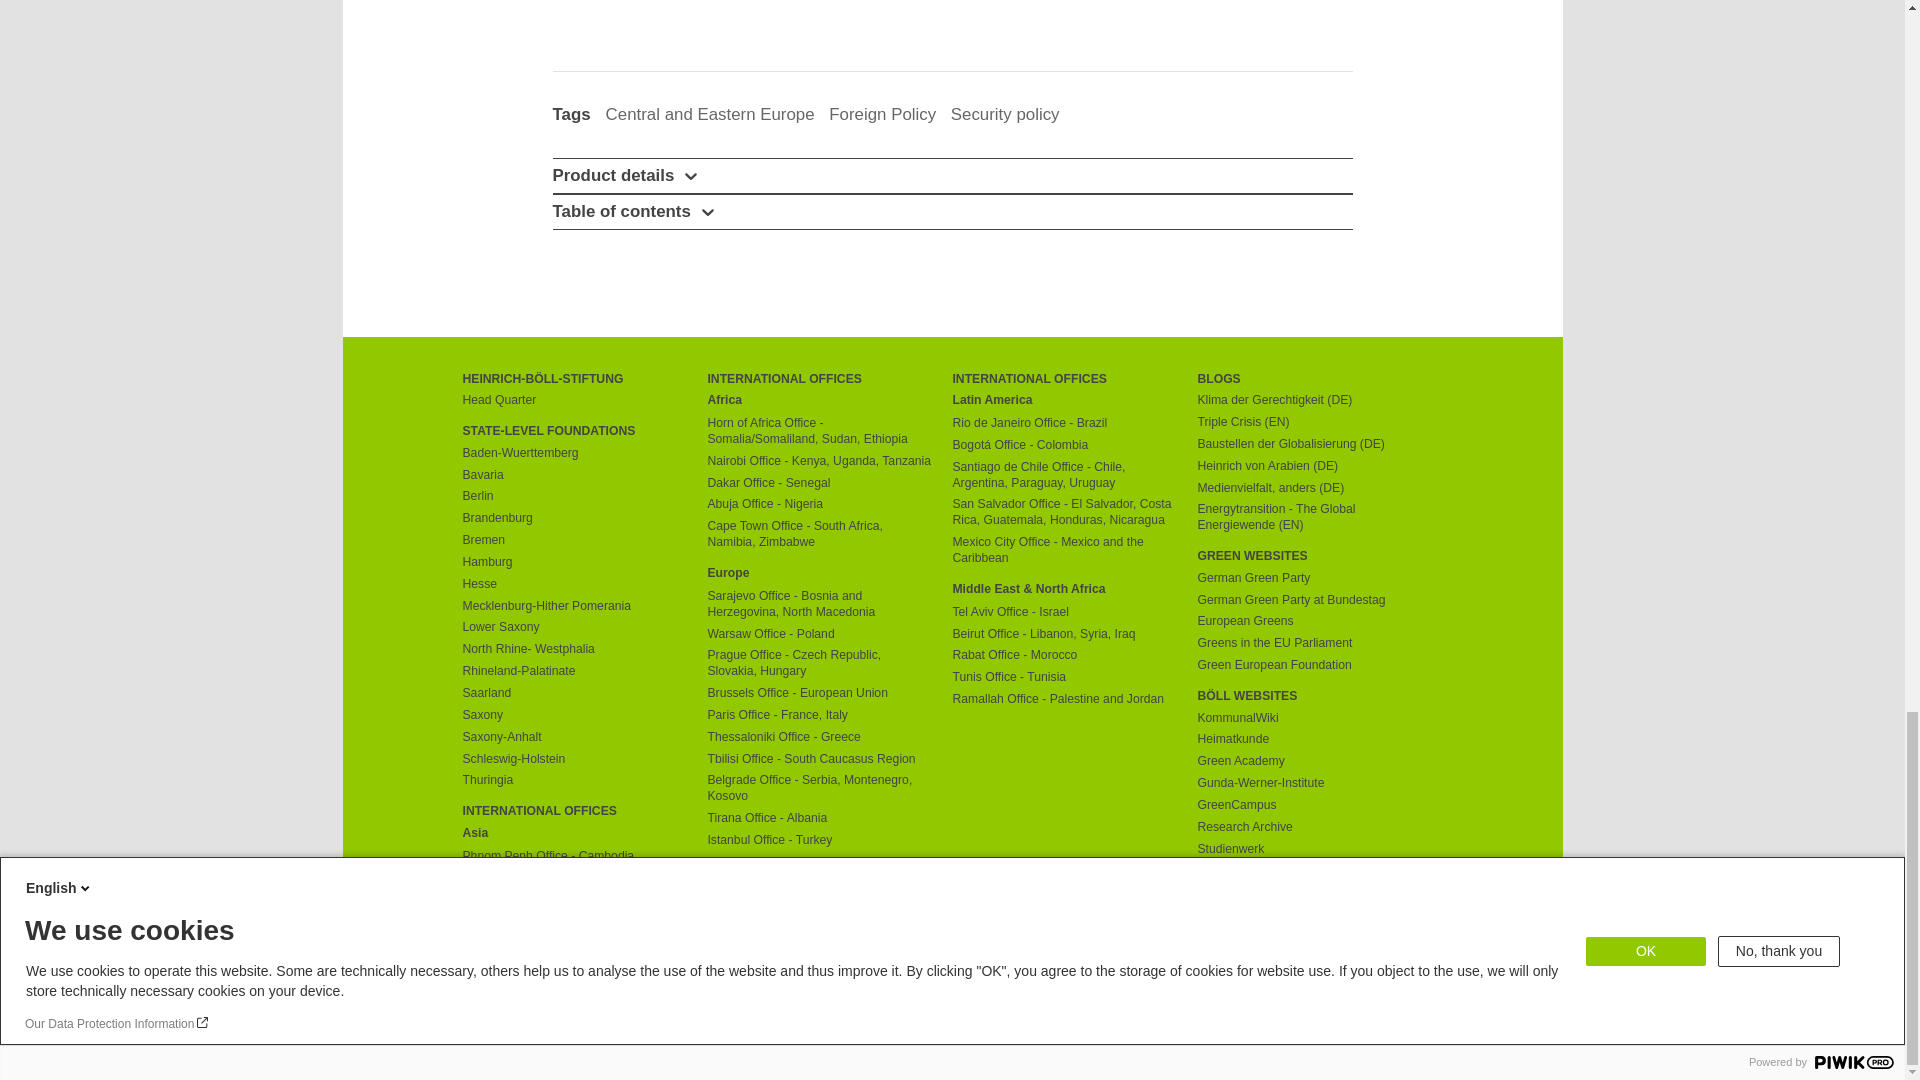  Describe the element at coordinates (574, 540) in the screenshot. I see `Bremen` at that location.